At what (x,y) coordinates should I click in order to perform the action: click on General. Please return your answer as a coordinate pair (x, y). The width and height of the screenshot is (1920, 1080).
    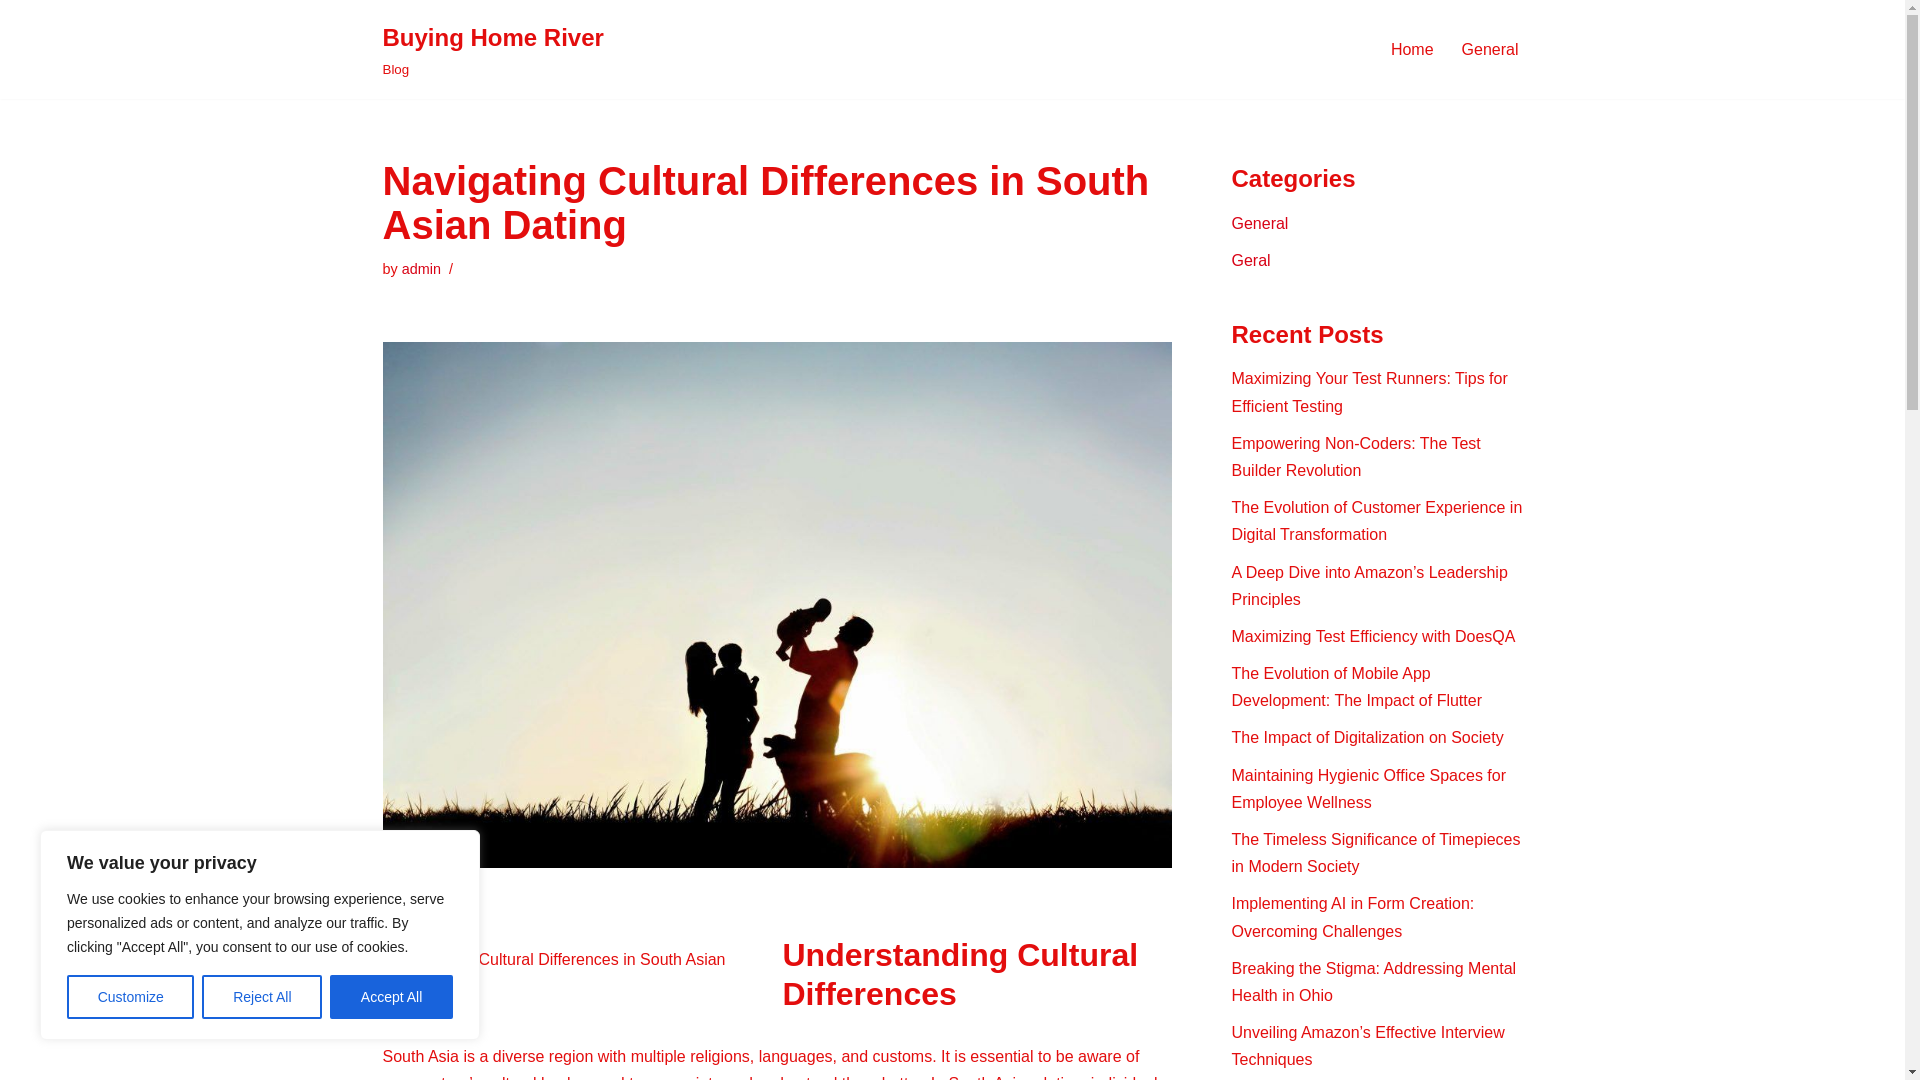
    Looking at the image, I should click on (1260, 223).